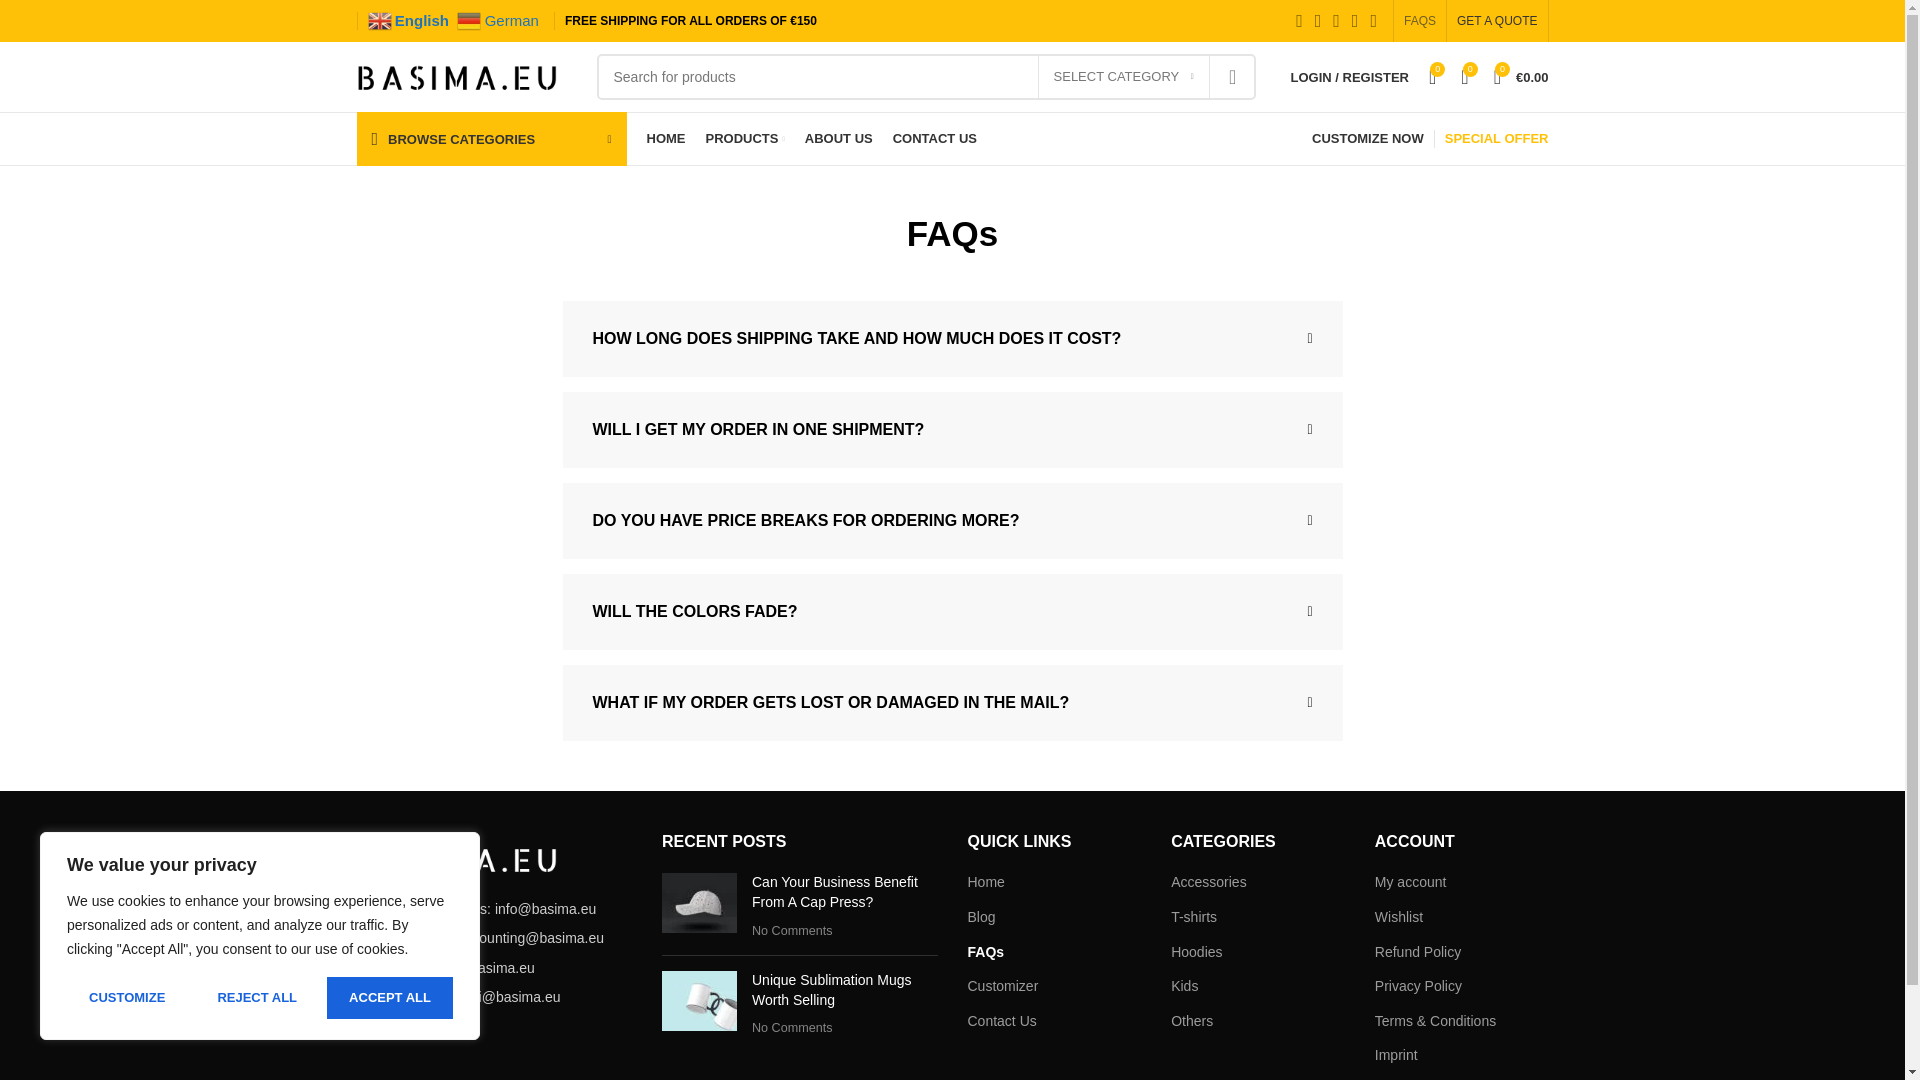  I want to click on Shopping cart, so click(1522, 77).